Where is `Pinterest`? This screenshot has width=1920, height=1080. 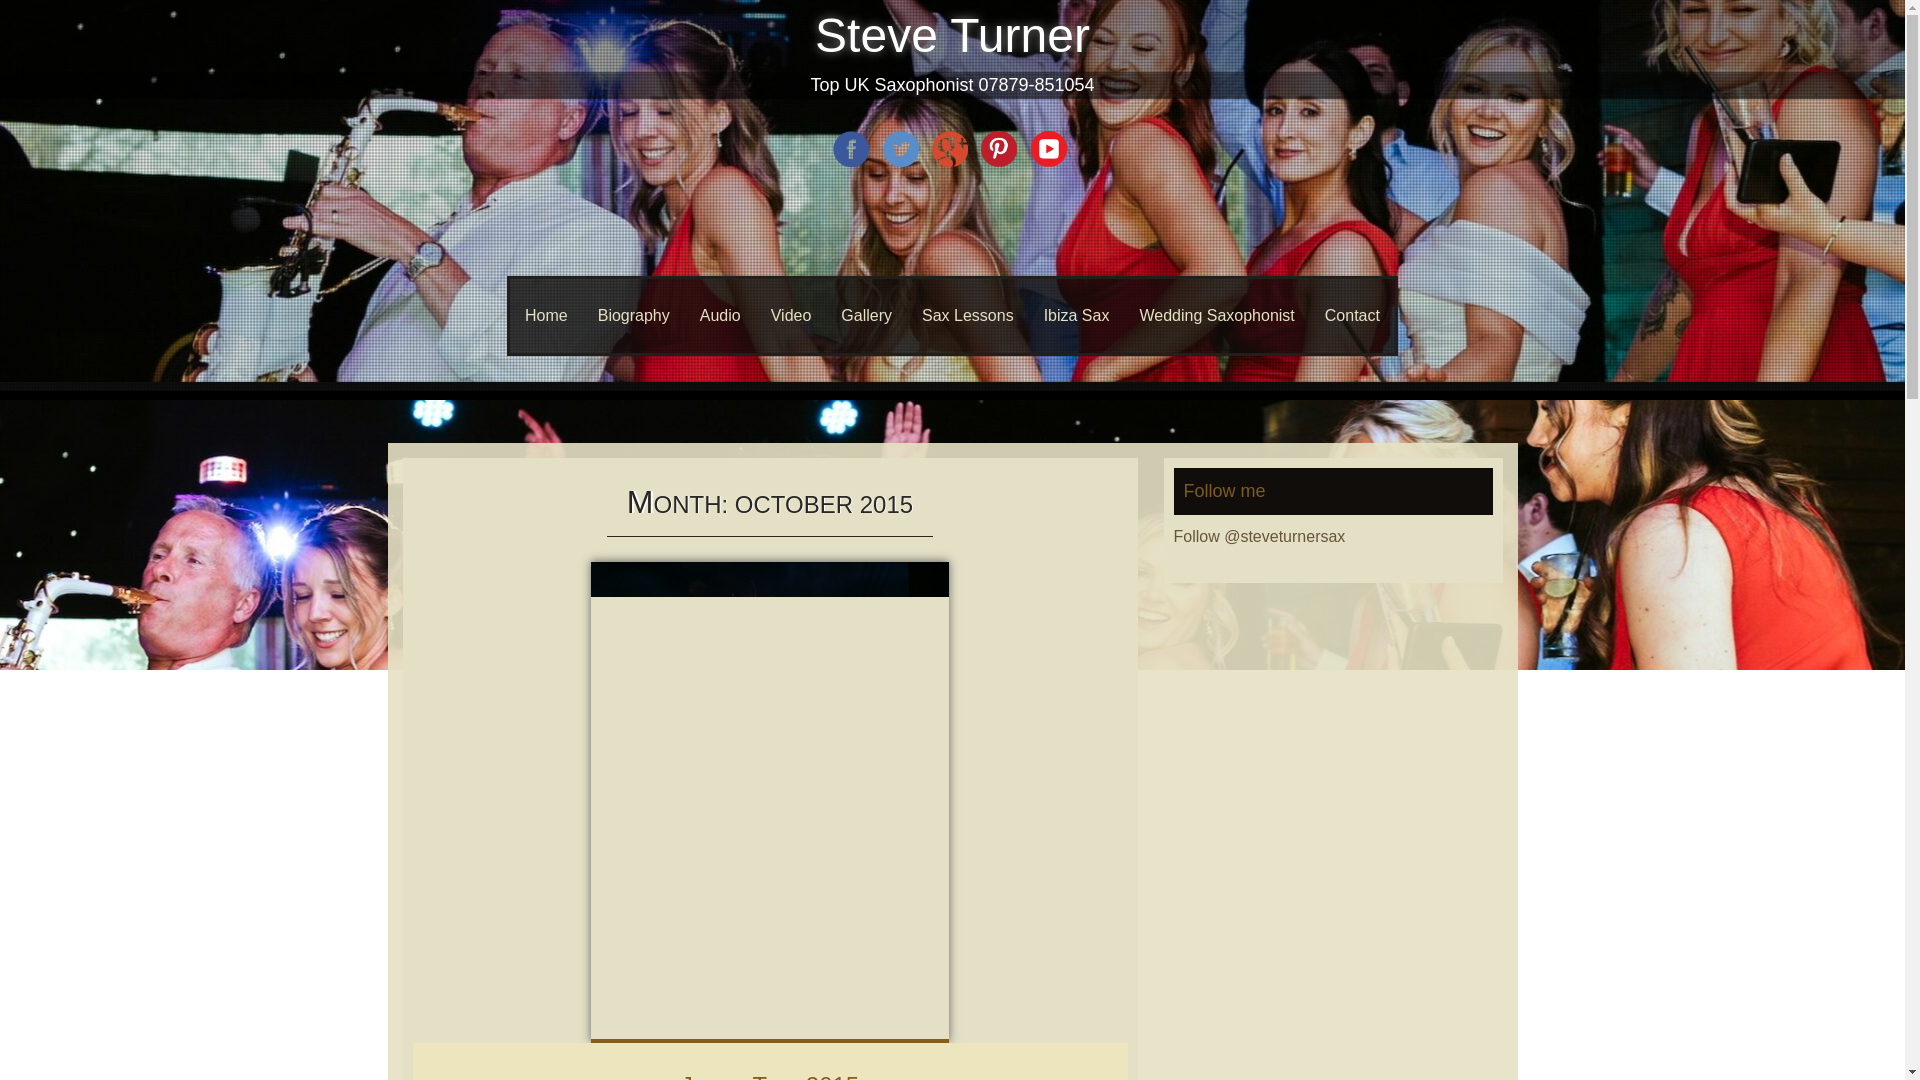
Pinterest is located at coordinates (1001, 163).